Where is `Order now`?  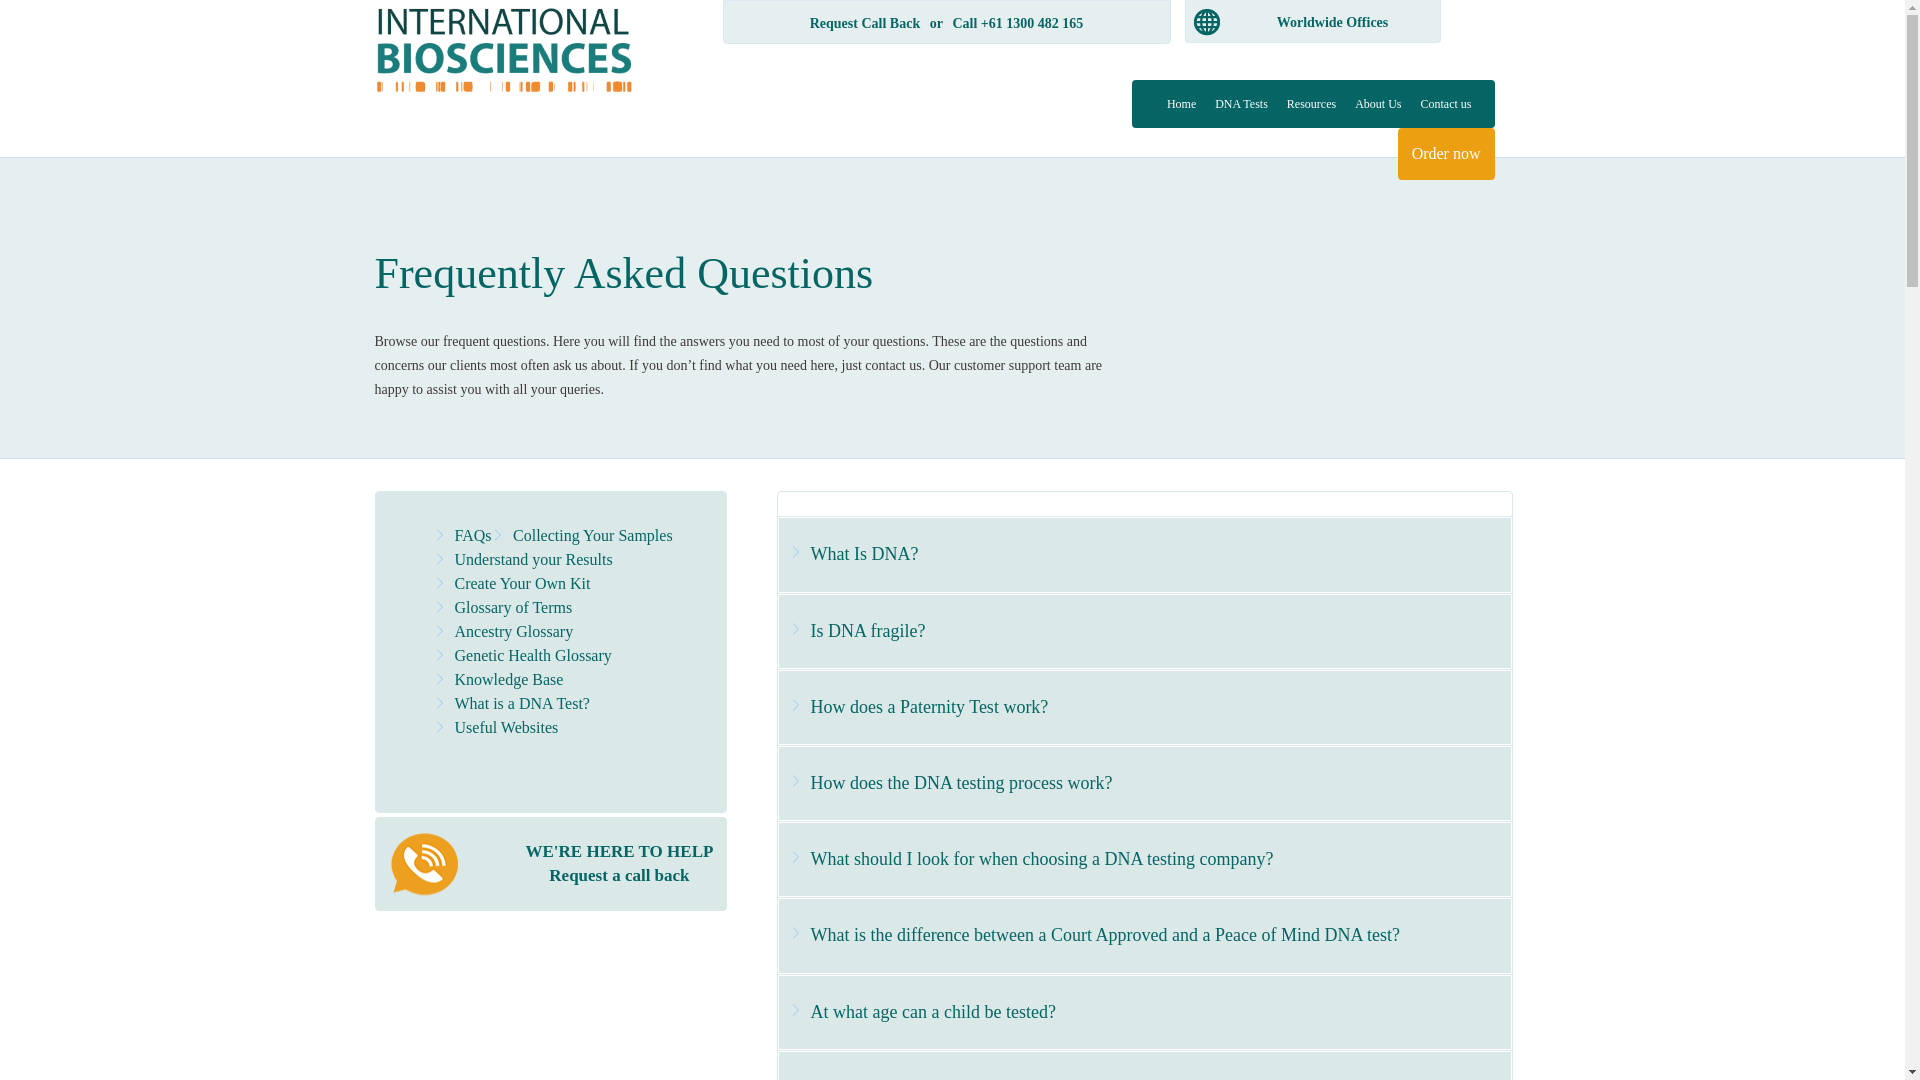
Order now is located at coordinates (1446, 154).